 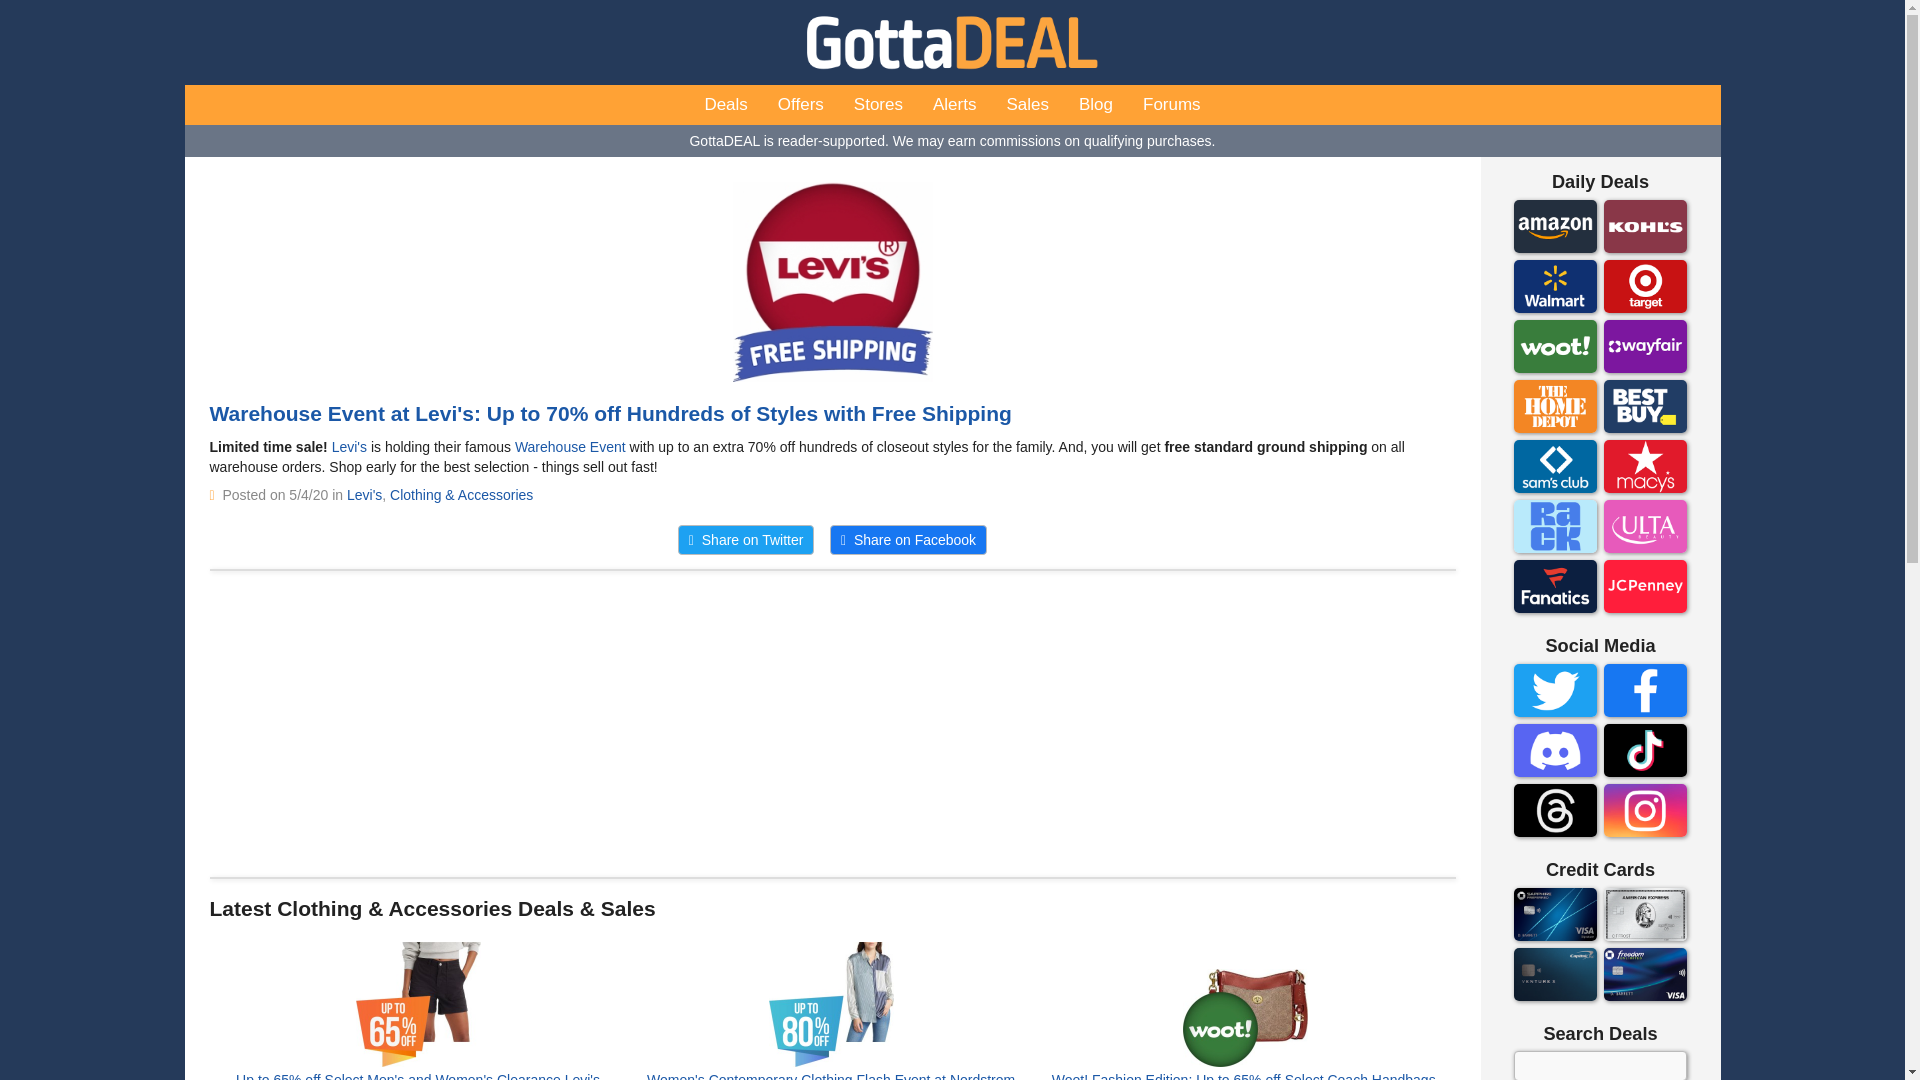 What do you see at coordinates (1172, 105) in the screenshot?
I see `Forums` at bounding box center [1172, 105].